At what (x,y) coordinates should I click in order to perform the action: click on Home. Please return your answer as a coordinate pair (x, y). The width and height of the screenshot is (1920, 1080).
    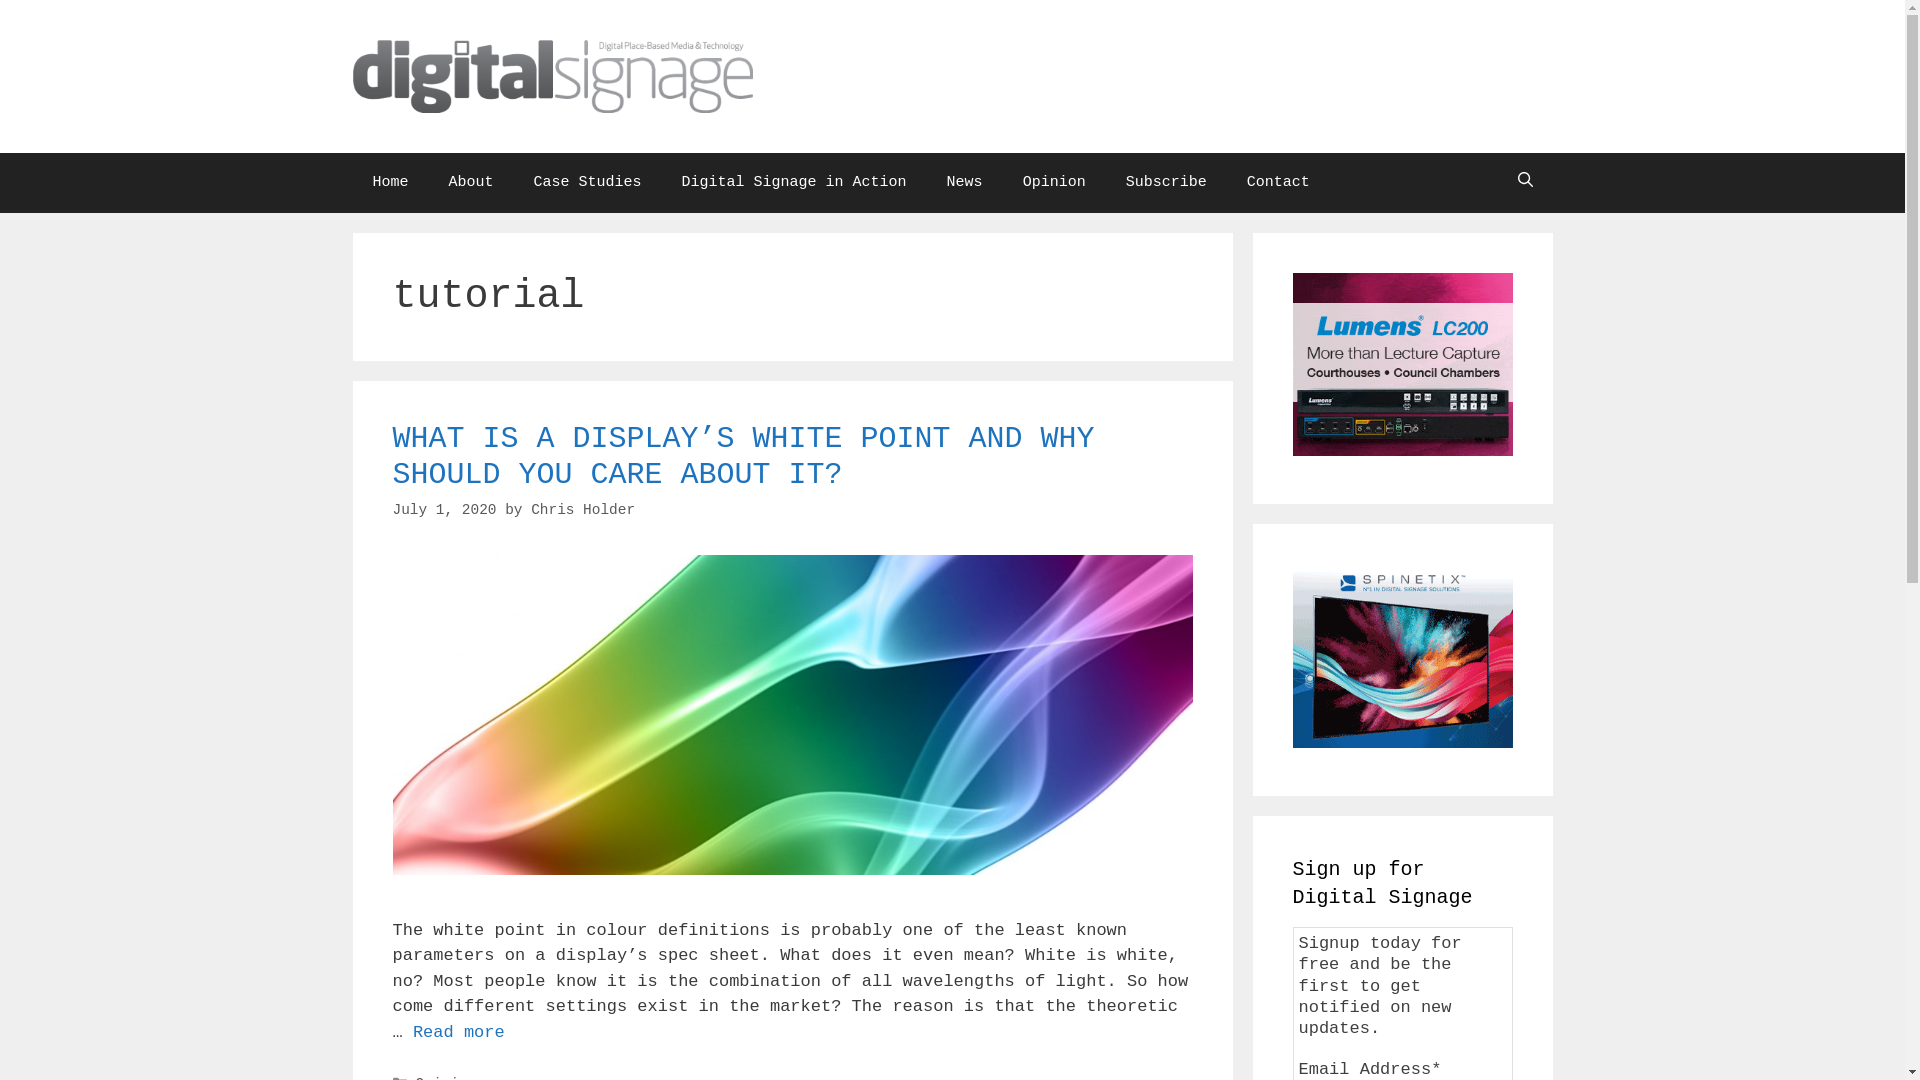
    Looking at the image, I should click on (390, 183).